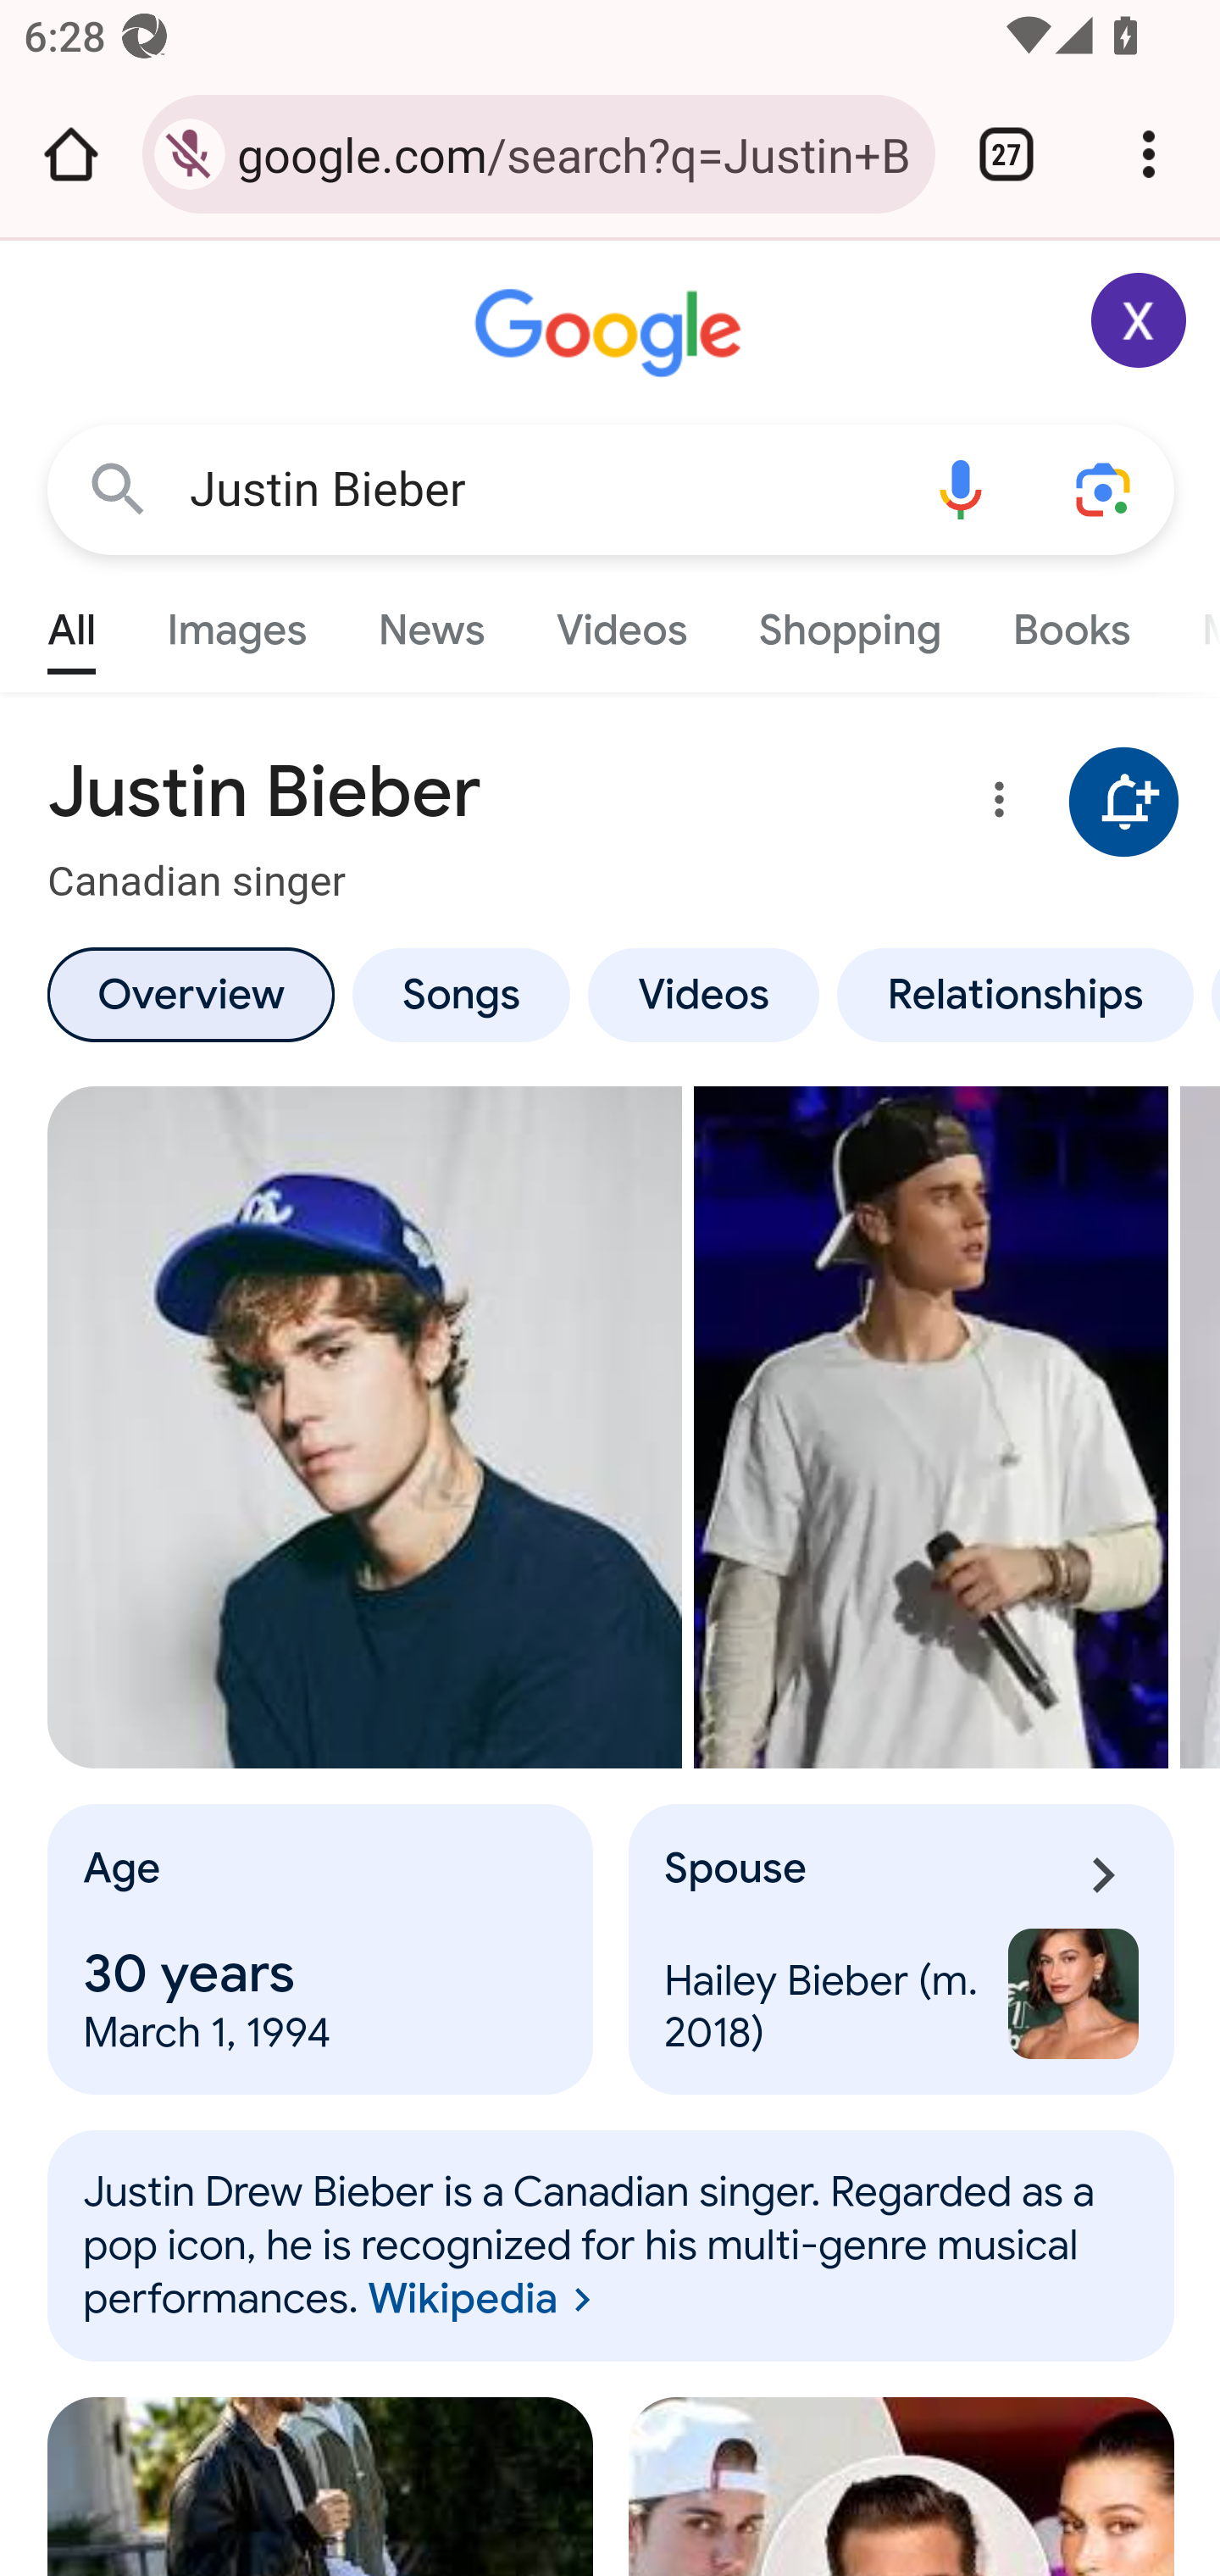  I want to click on Customize and control Google Chrome, so click(1149, 154).